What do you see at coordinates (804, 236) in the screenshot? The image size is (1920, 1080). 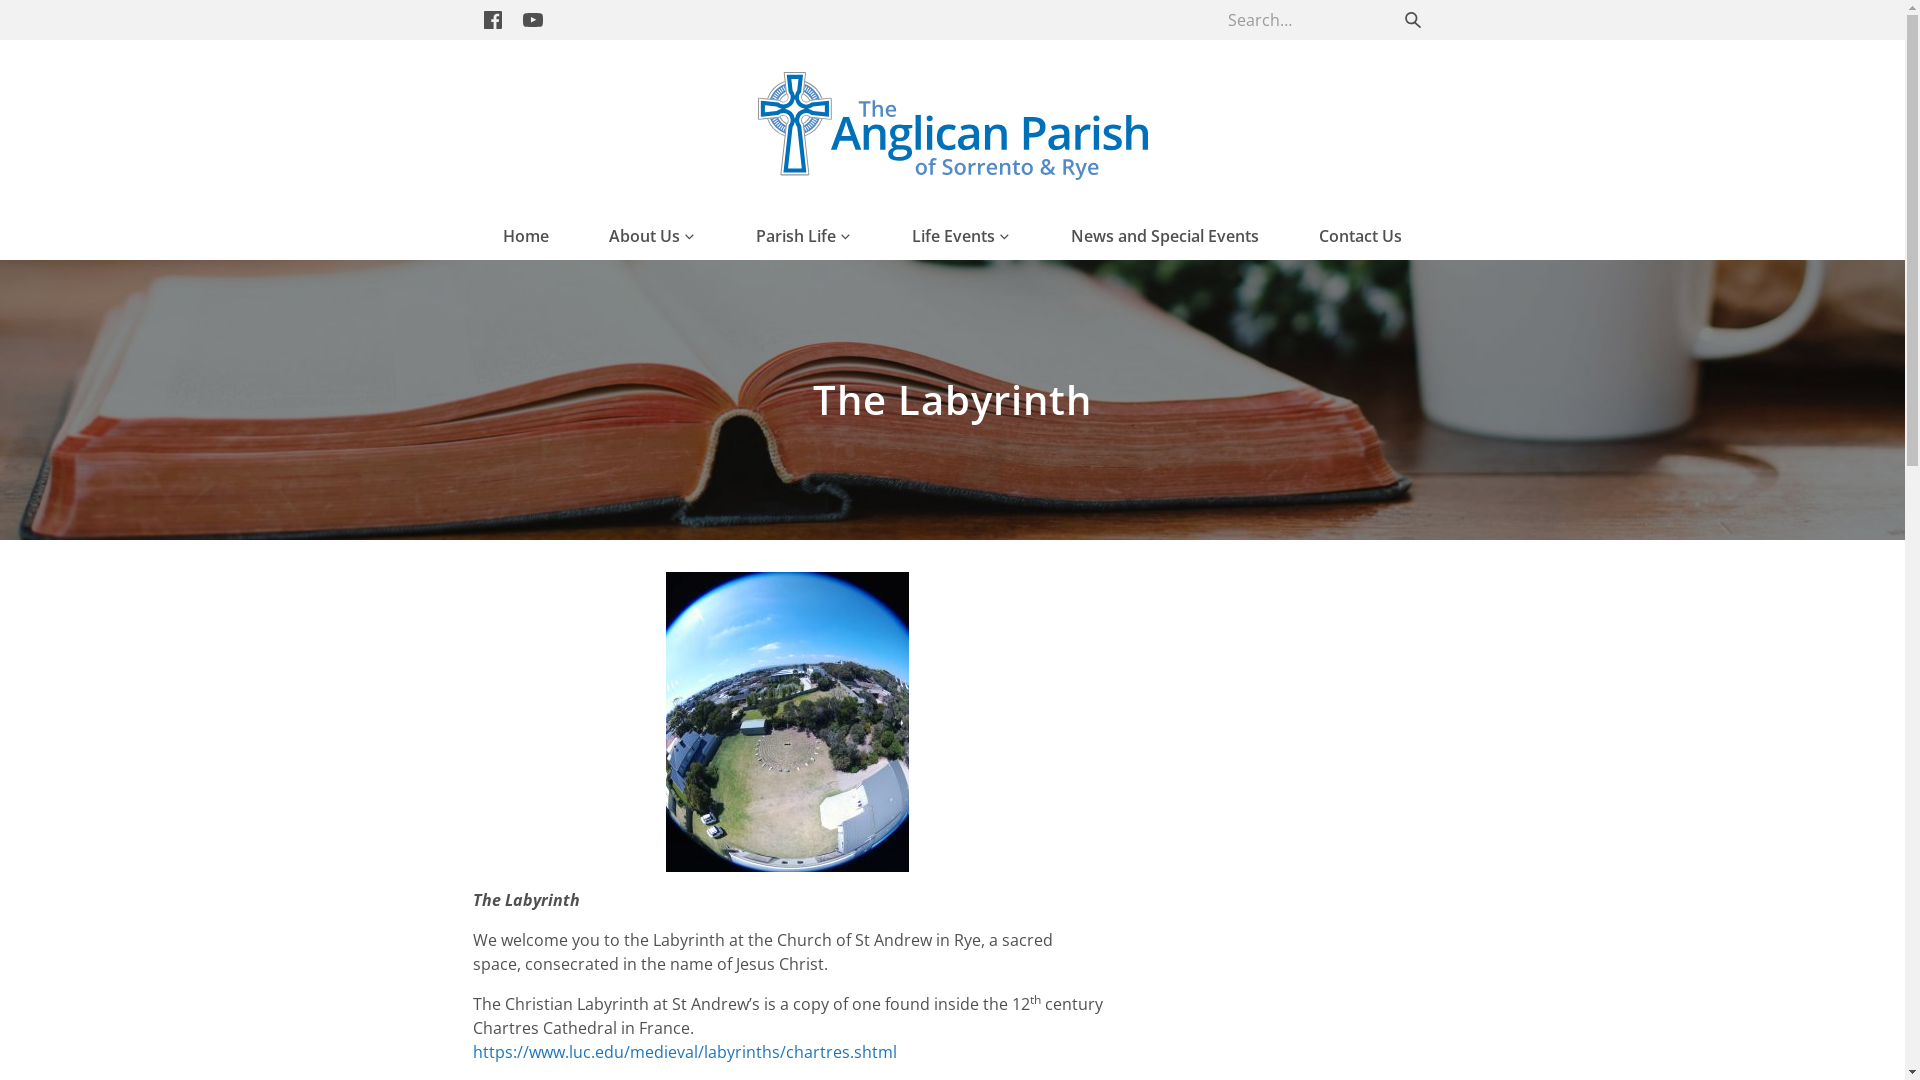 I see `Parish Life` at bounding box center [804, 236].